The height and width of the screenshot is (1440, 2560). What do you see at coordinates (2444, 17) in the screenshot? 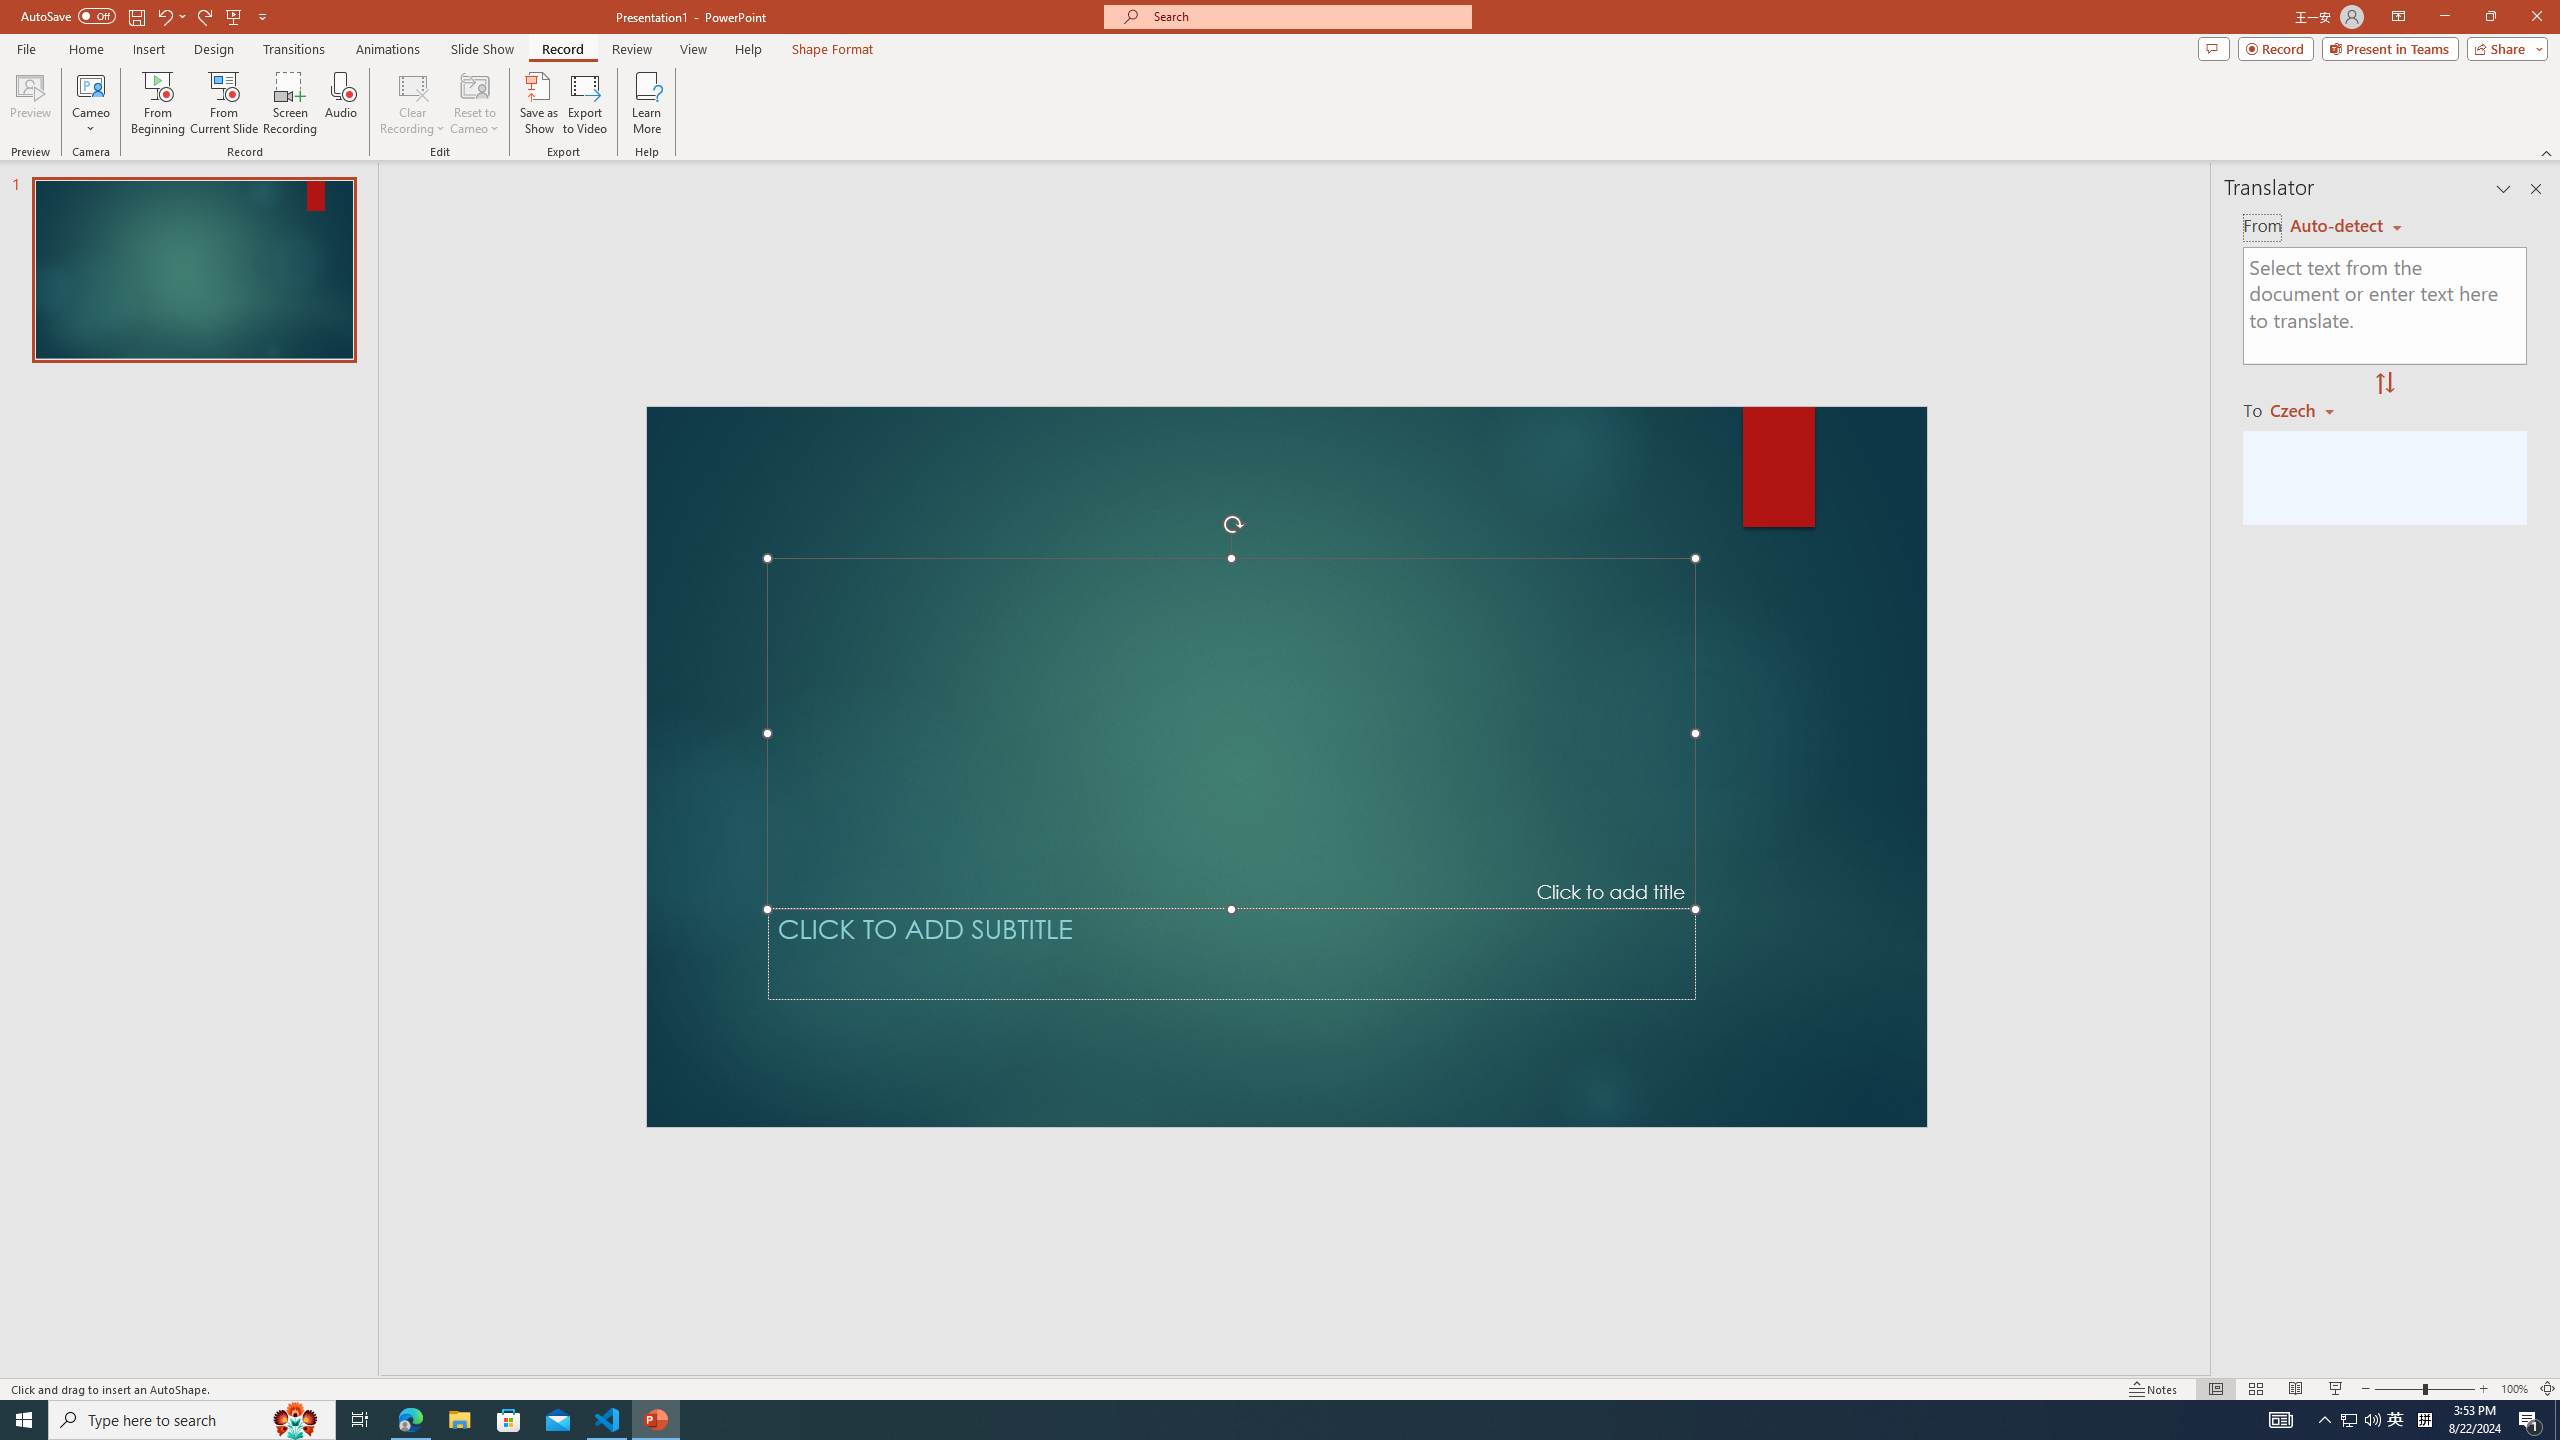
I see `Minimize` at bounding box center [2444, 17].